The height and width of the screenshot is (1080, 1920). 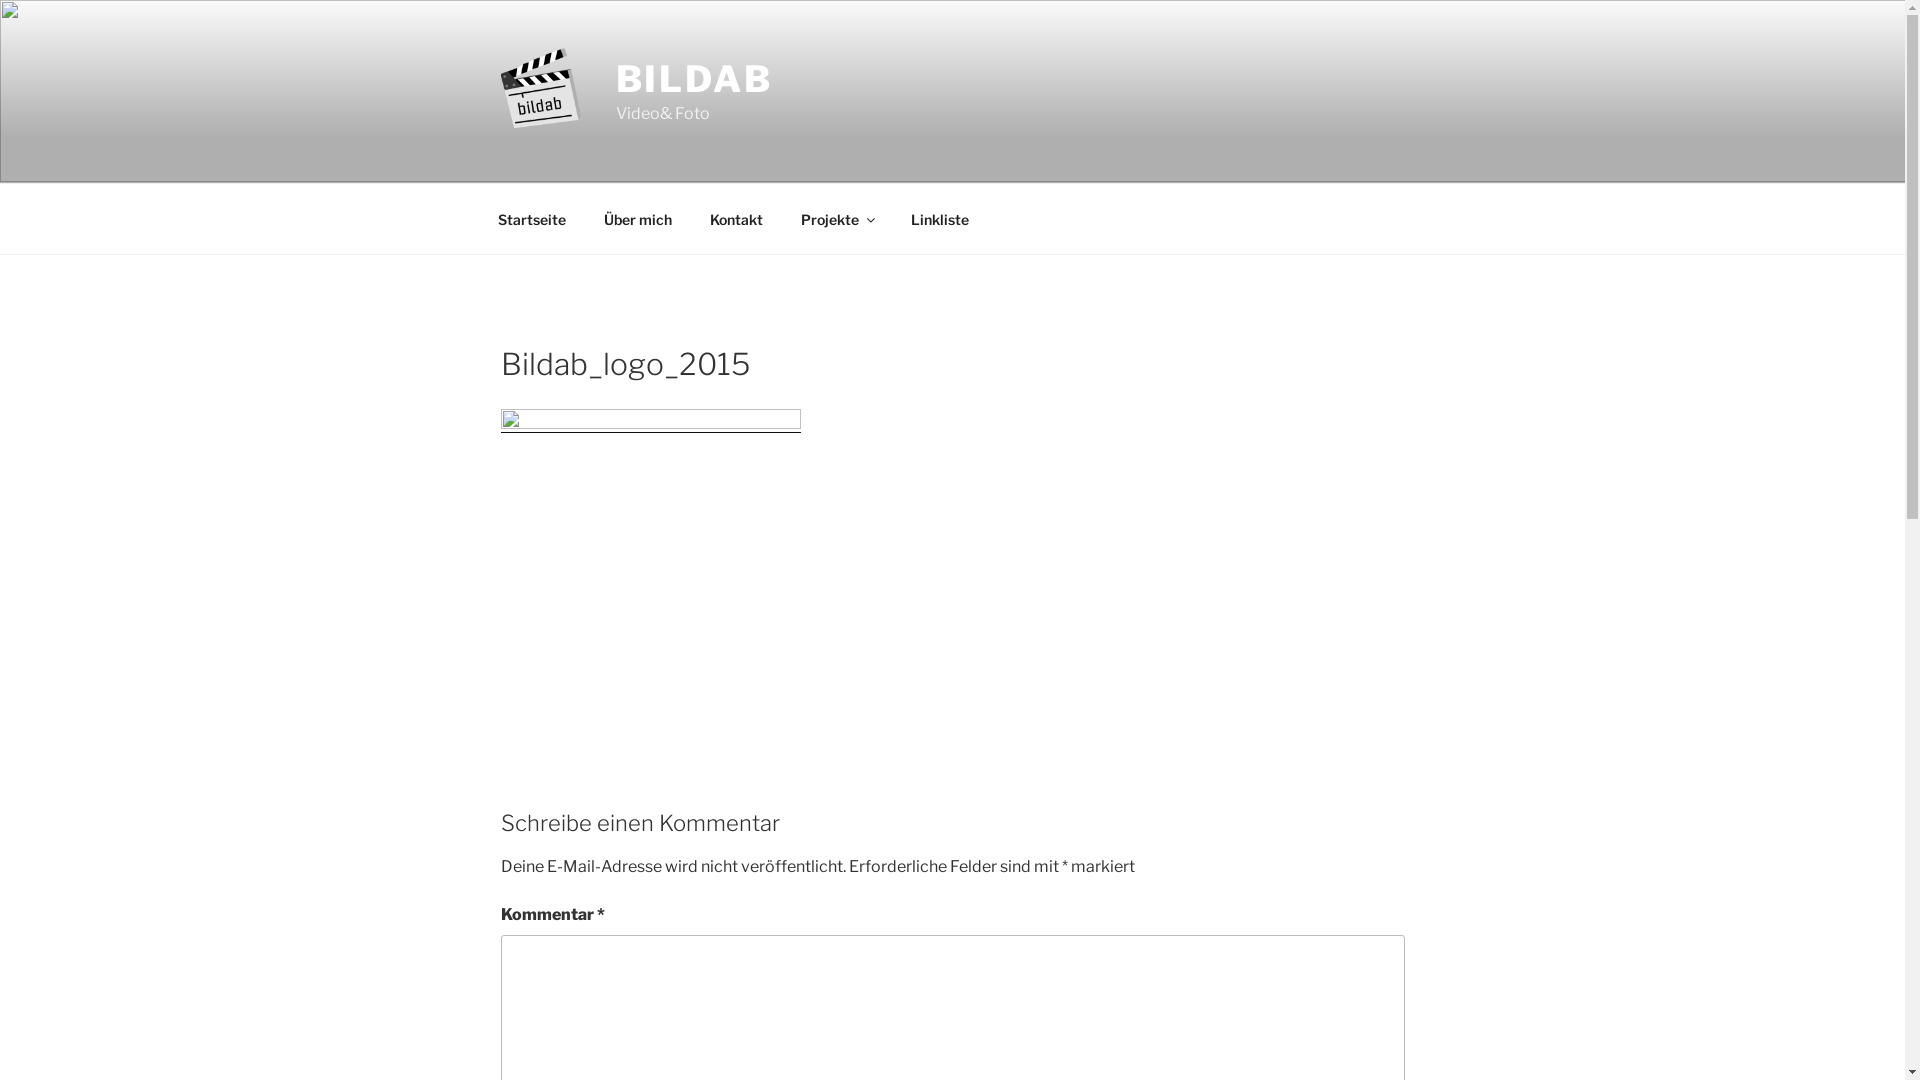 I want to click on Kontakt, so click(x=736, y=218).